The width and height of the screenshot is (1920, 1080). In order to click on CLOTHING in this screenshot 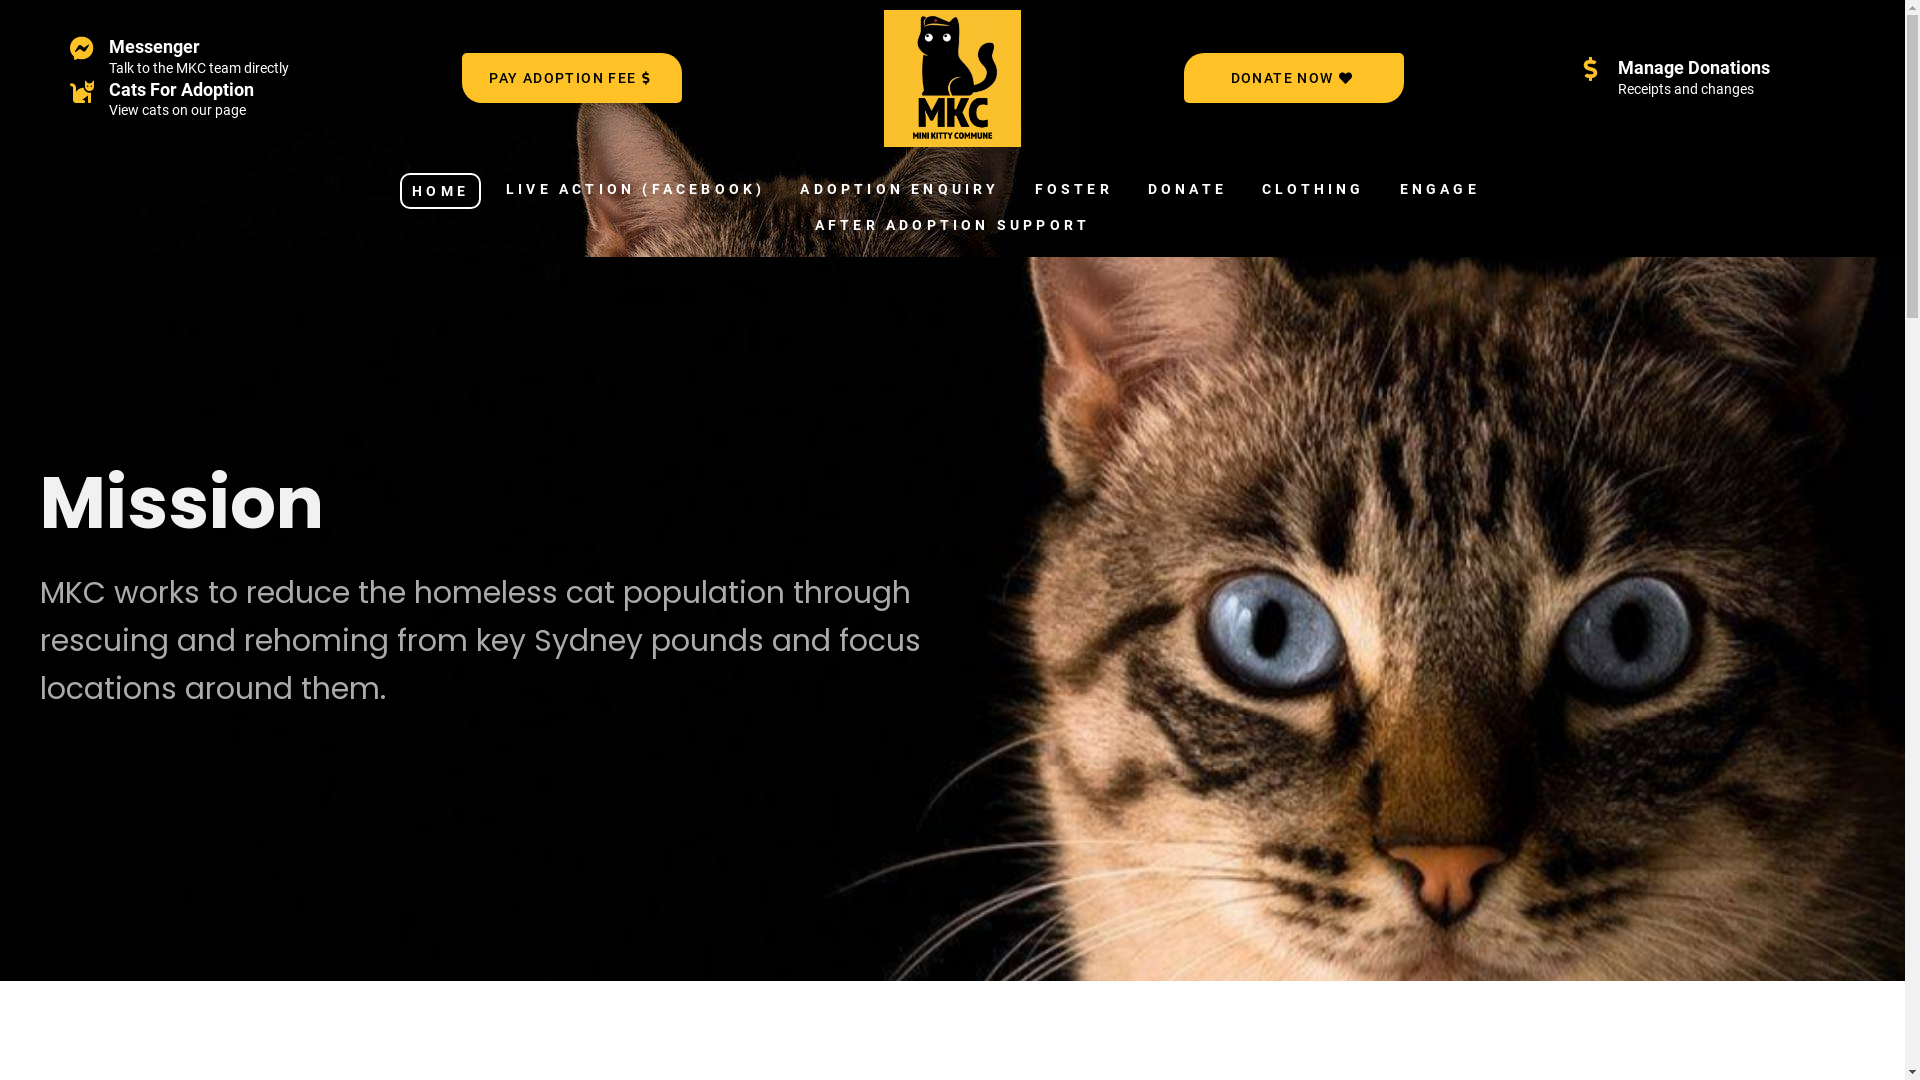, I will do `click(1314, 189)`.